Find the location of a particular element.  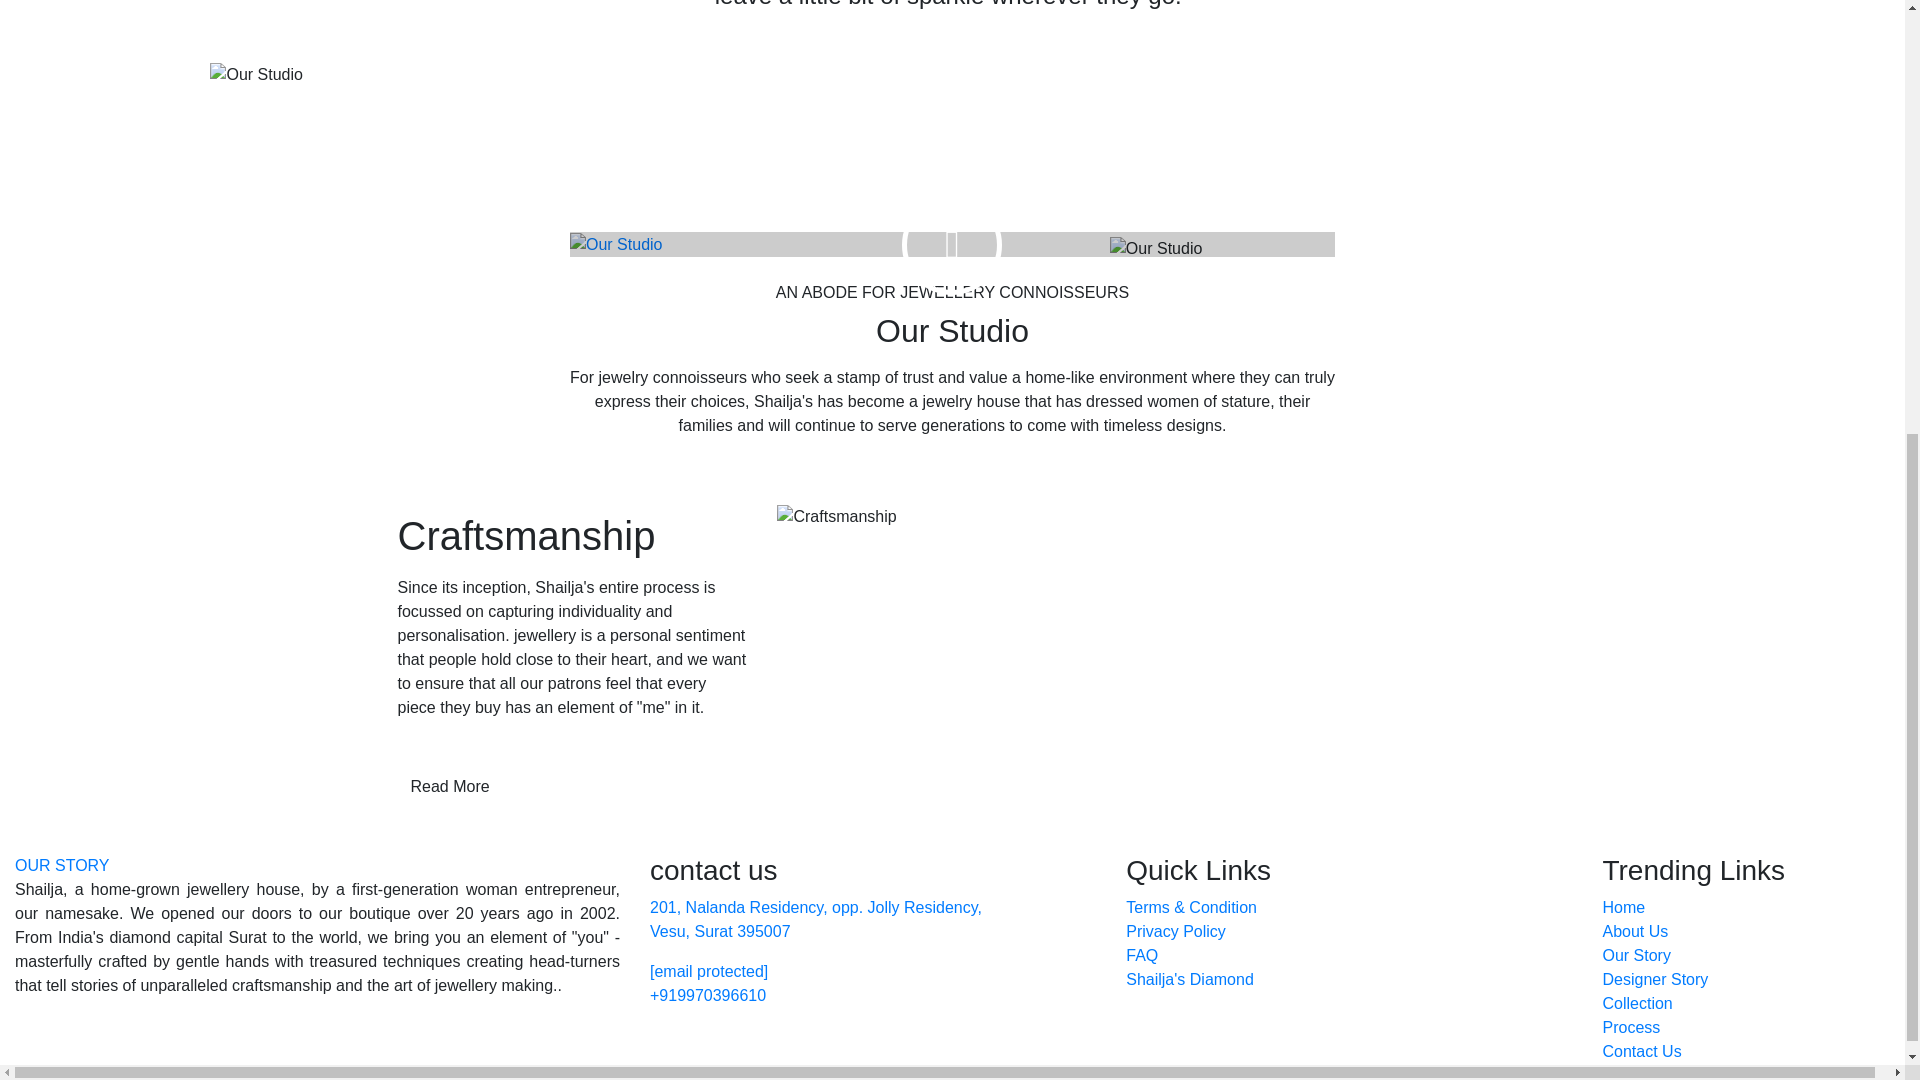

FAQ is located at coordinates (1141, 956).